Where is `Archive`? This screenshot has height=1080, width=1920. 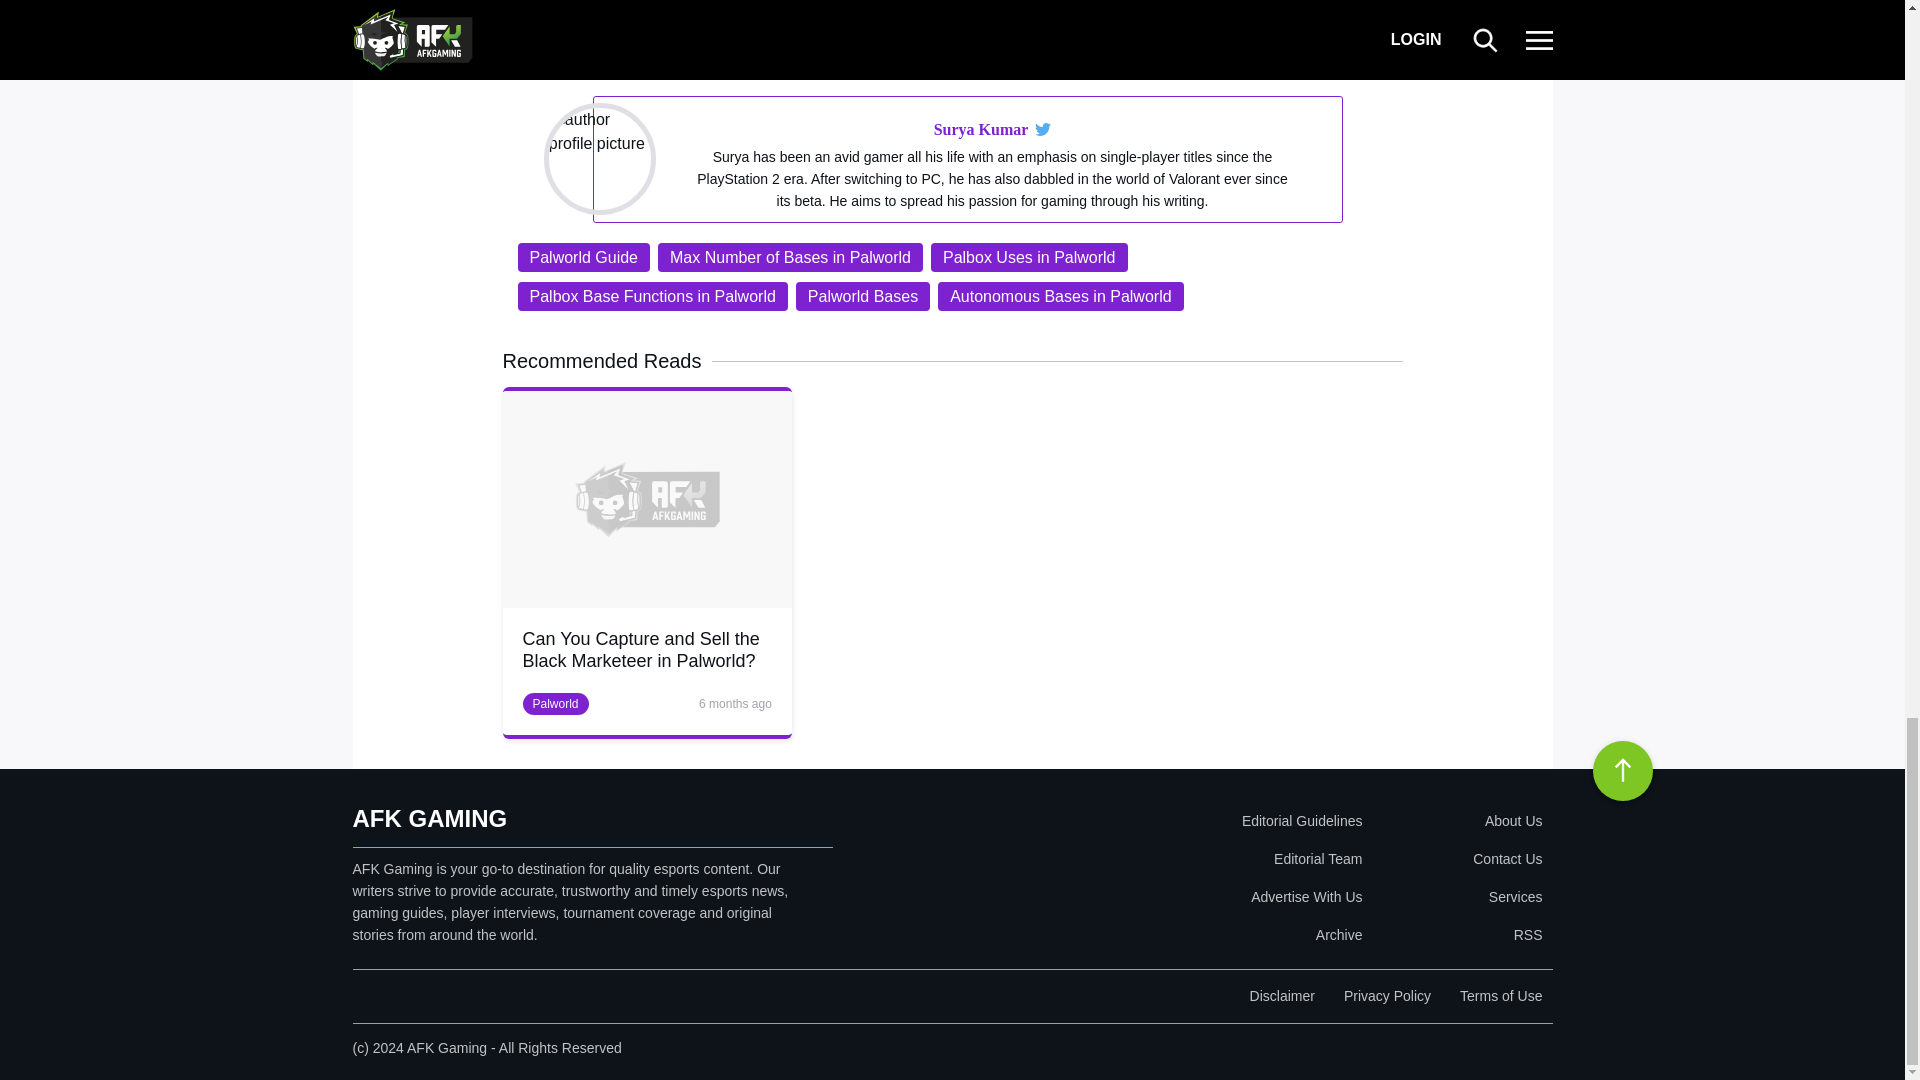
Archive is located at coordinates (1186, 934).